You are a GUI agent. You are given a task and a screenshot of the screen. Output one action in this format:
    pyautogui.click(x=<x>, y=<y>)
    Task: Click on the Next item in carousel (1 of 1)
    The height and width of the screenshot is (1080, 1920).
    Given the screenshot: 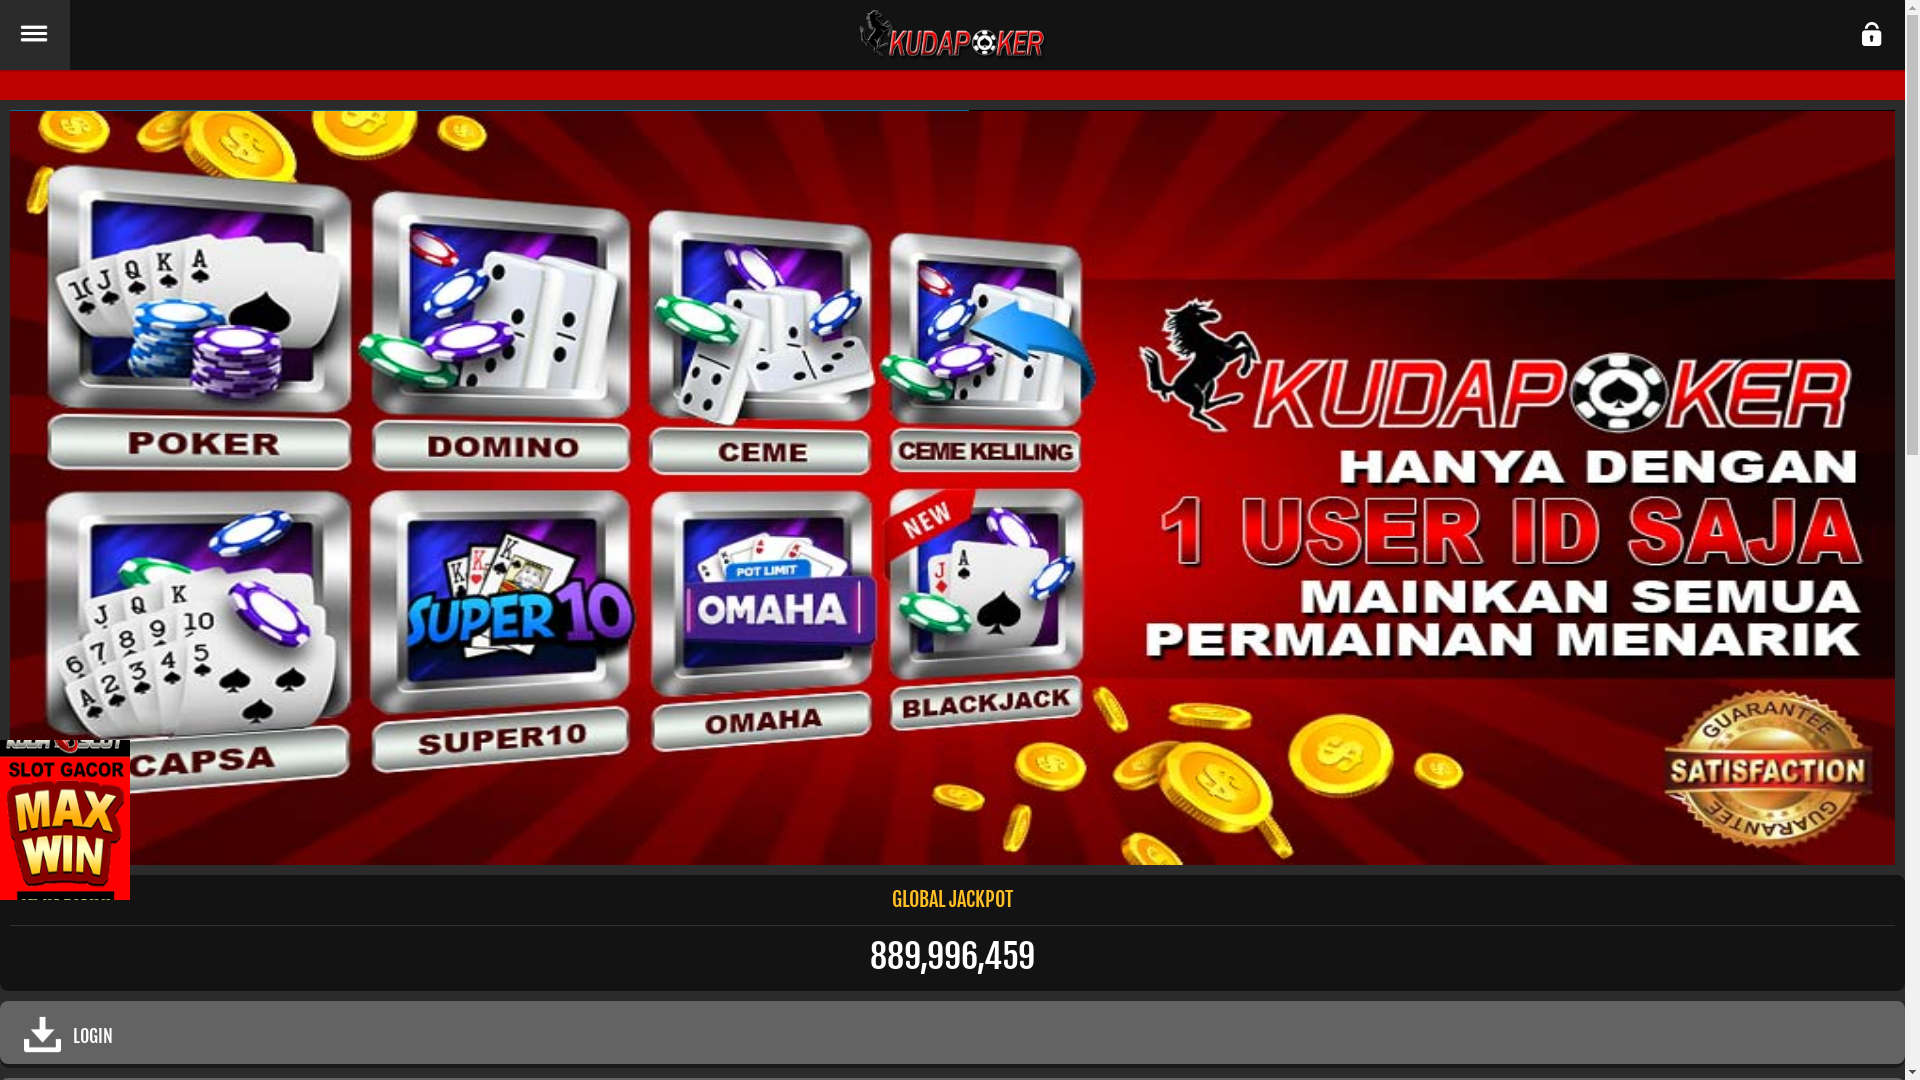 What is the action you would take?
    pyautogui.click(x=1878, y=488)
    